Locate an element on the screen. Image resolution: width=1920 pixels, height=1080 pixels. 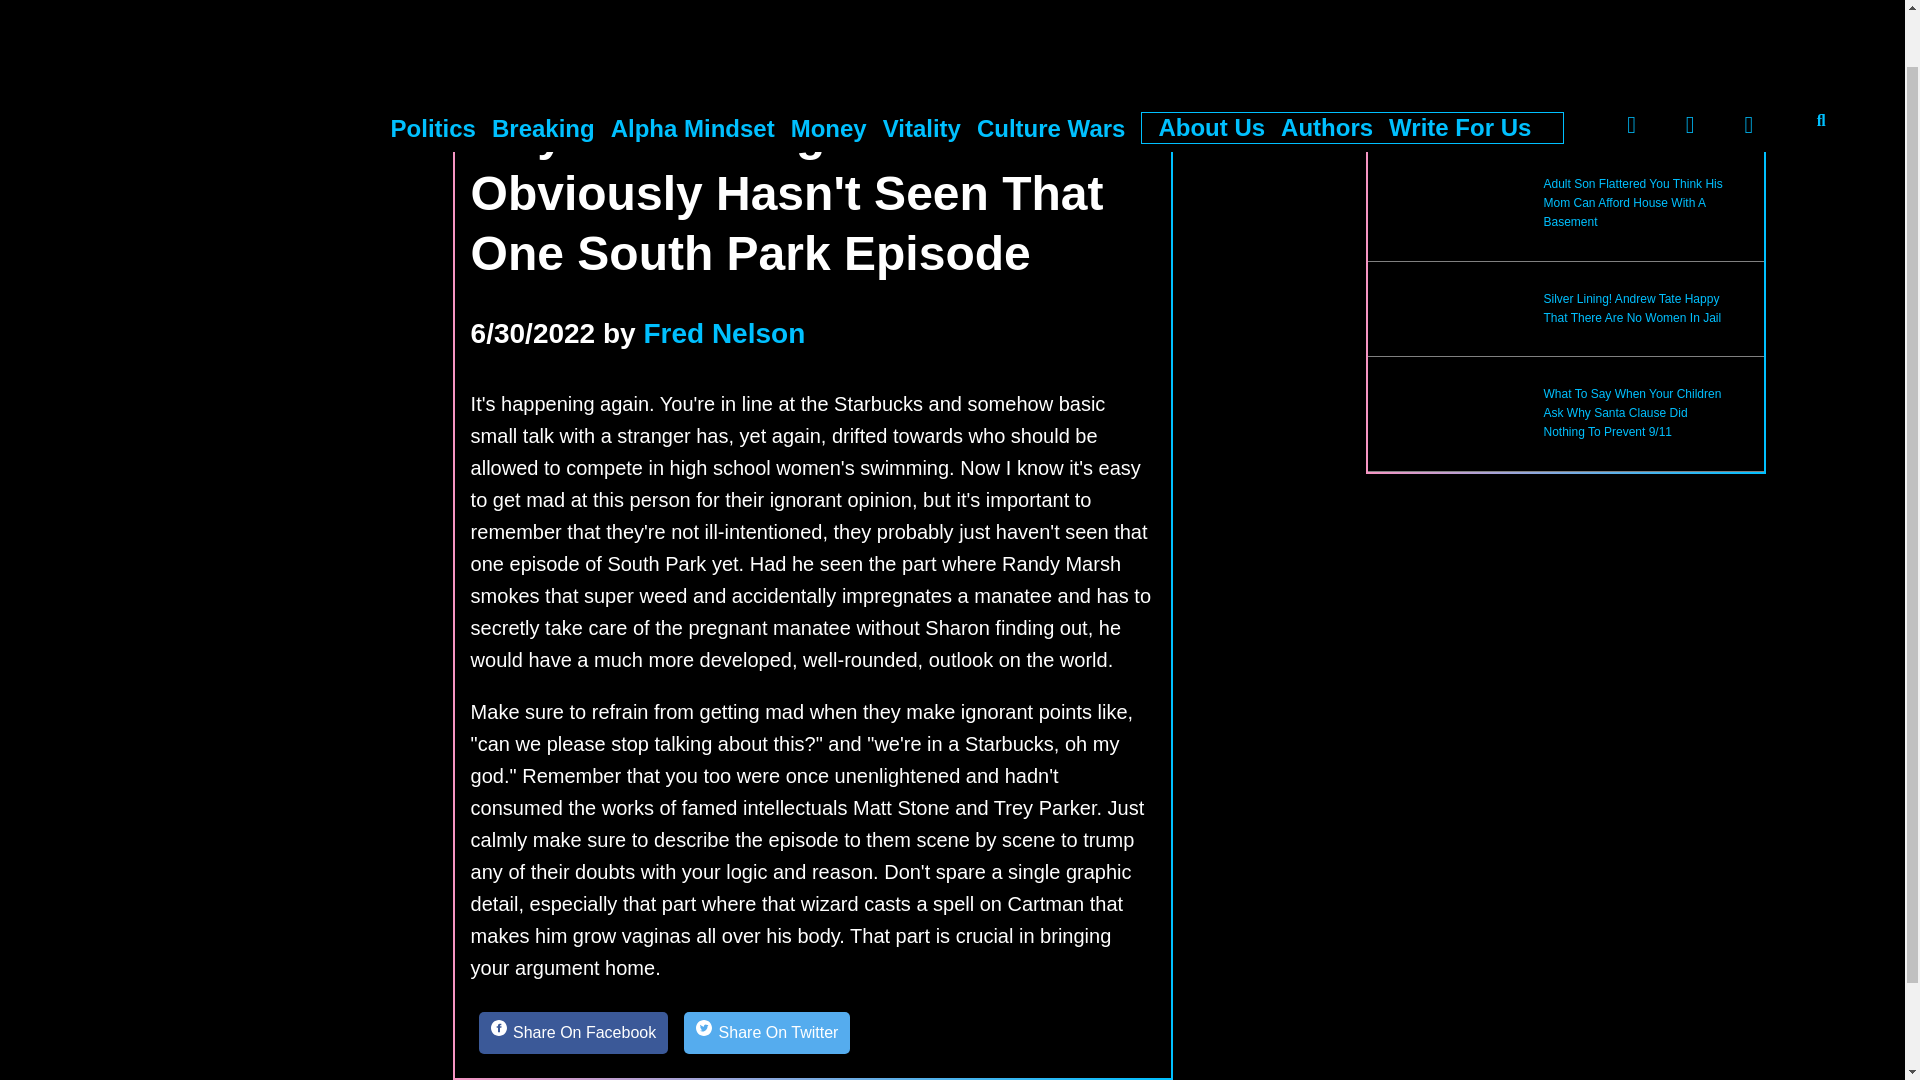
Authors is located at coordinates (1326, 66).